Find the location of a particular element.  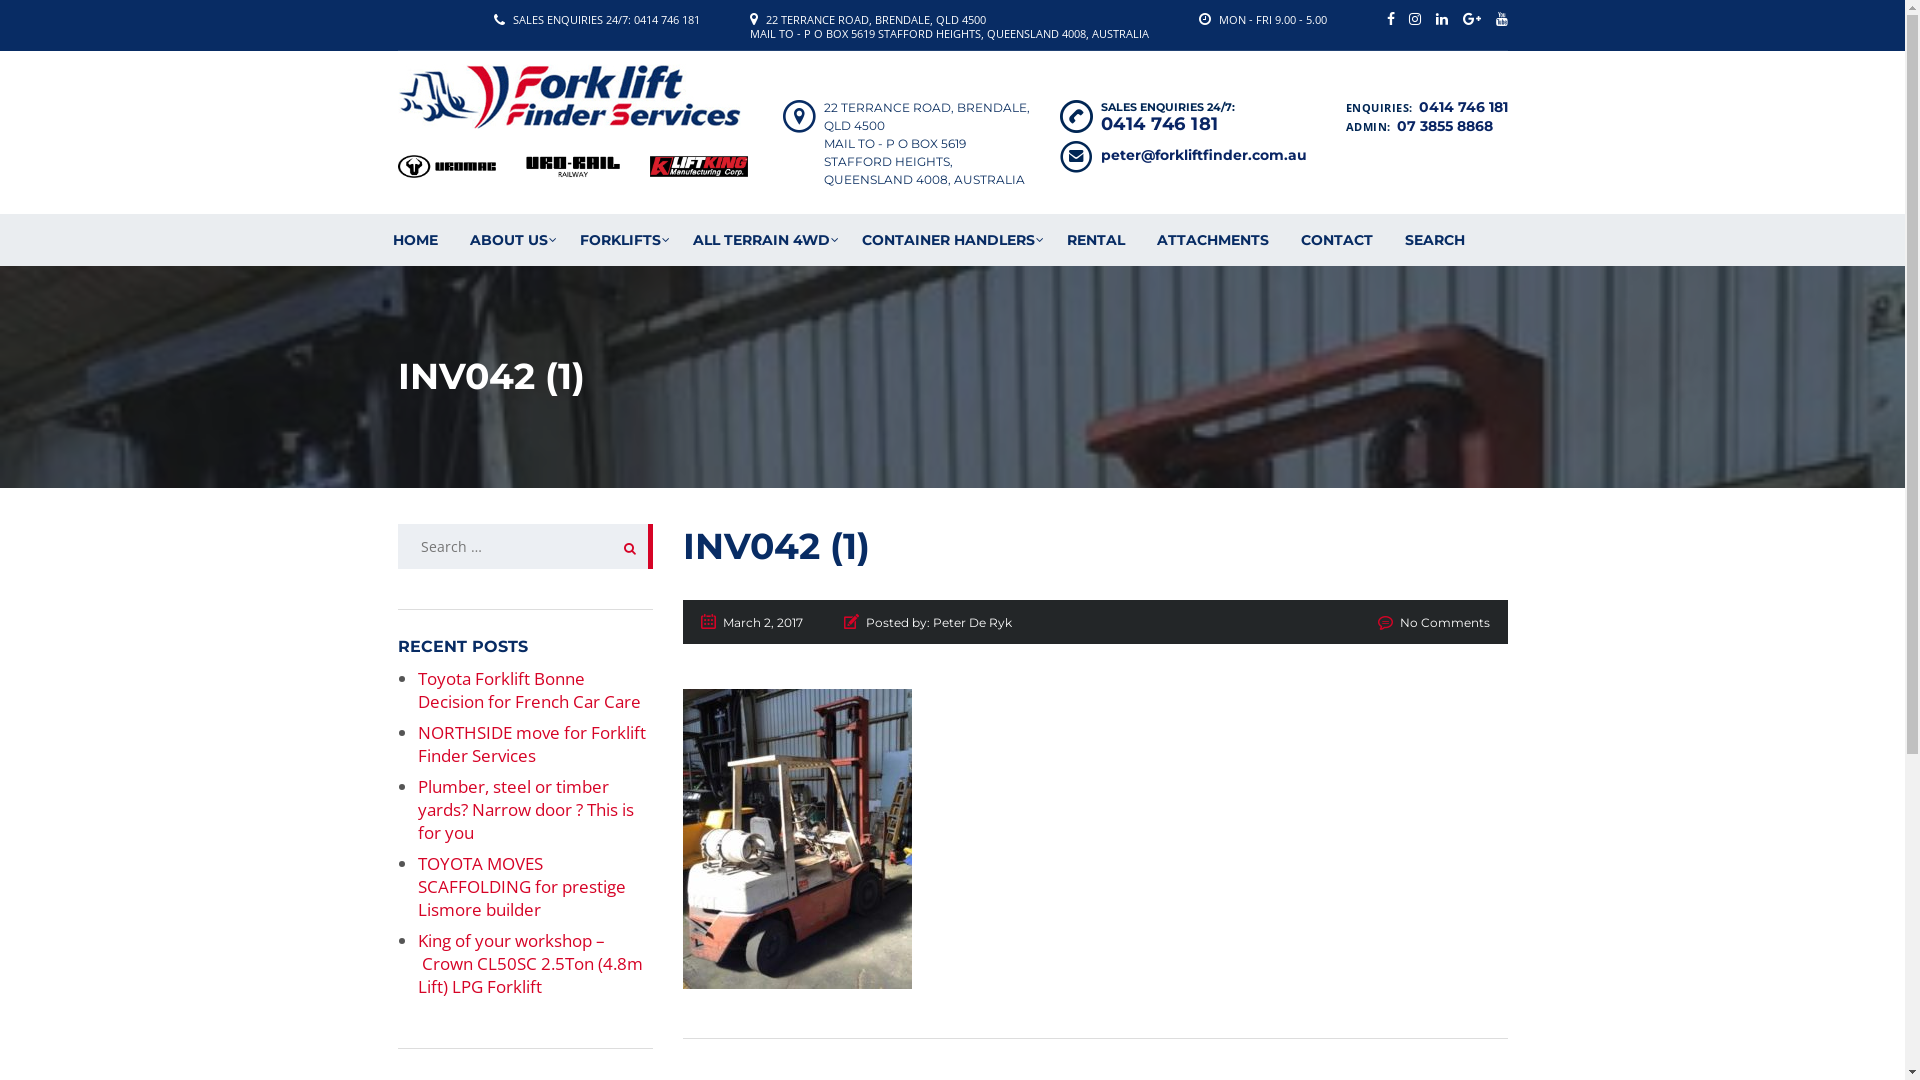

TOYOTA MOVES SCAFFOLDING for prestige Lismore builder is located at coordinates (522, 886).